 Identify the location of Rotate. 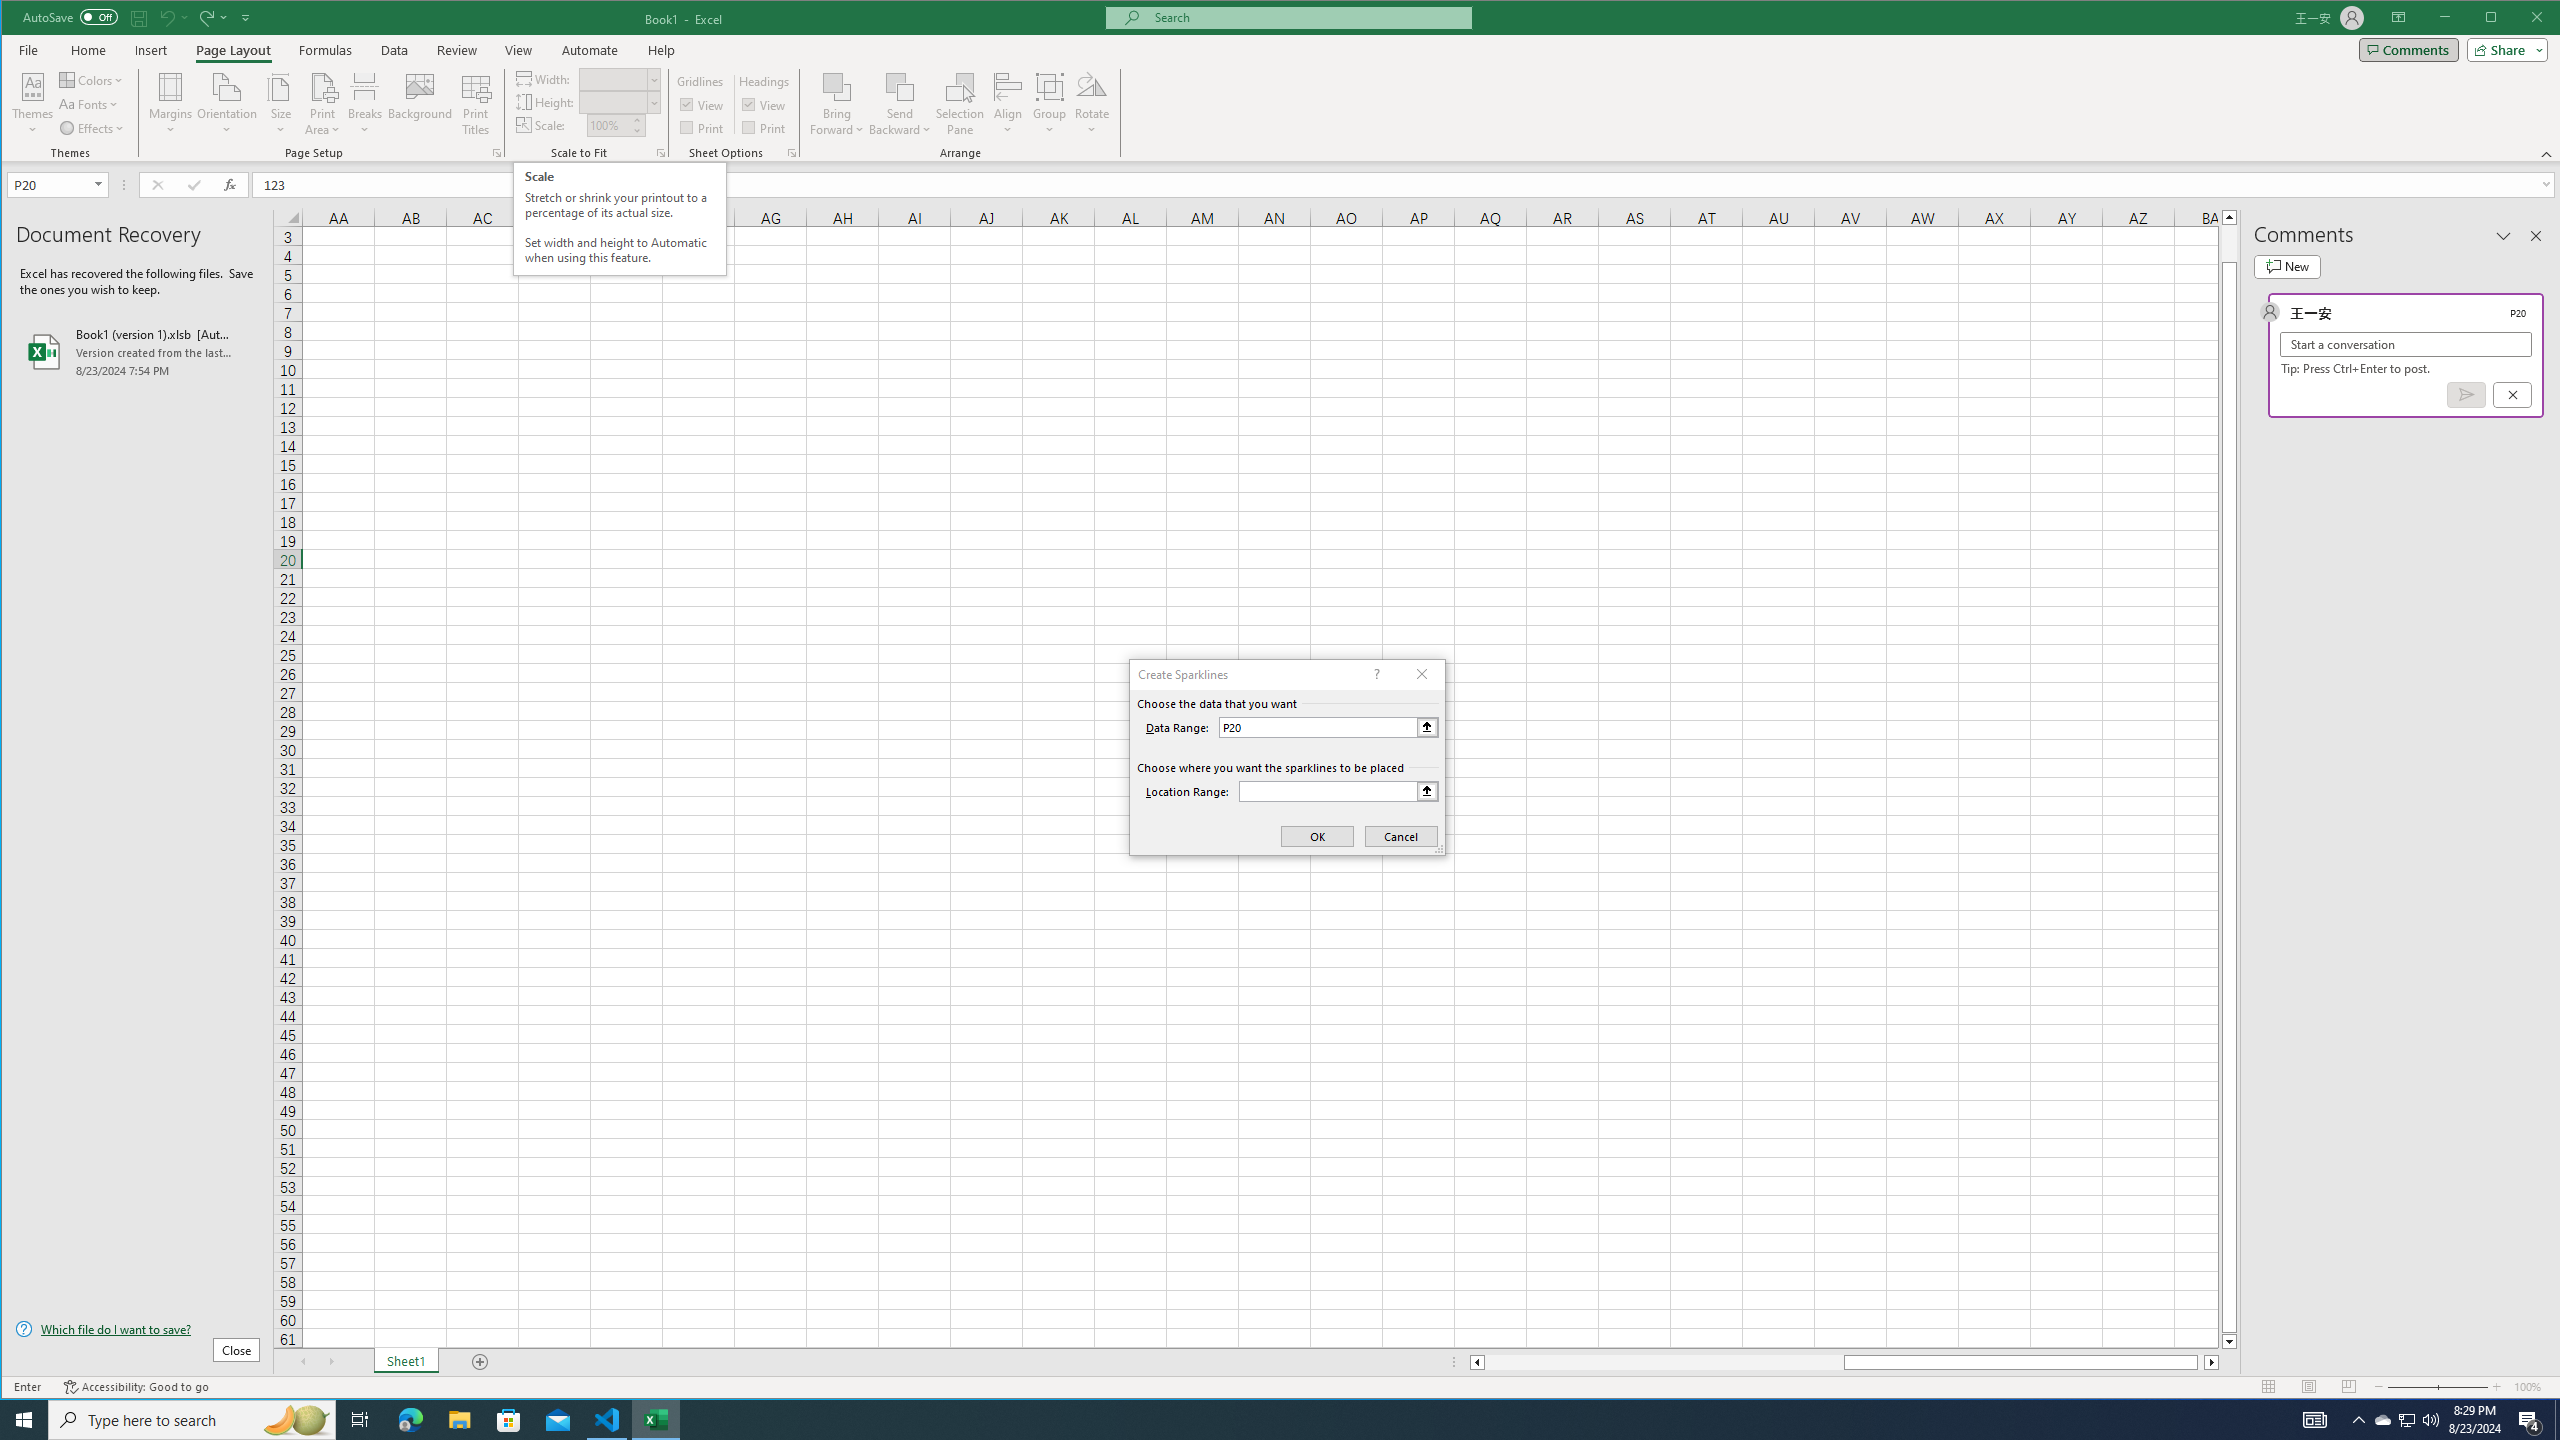
(1092, 104).